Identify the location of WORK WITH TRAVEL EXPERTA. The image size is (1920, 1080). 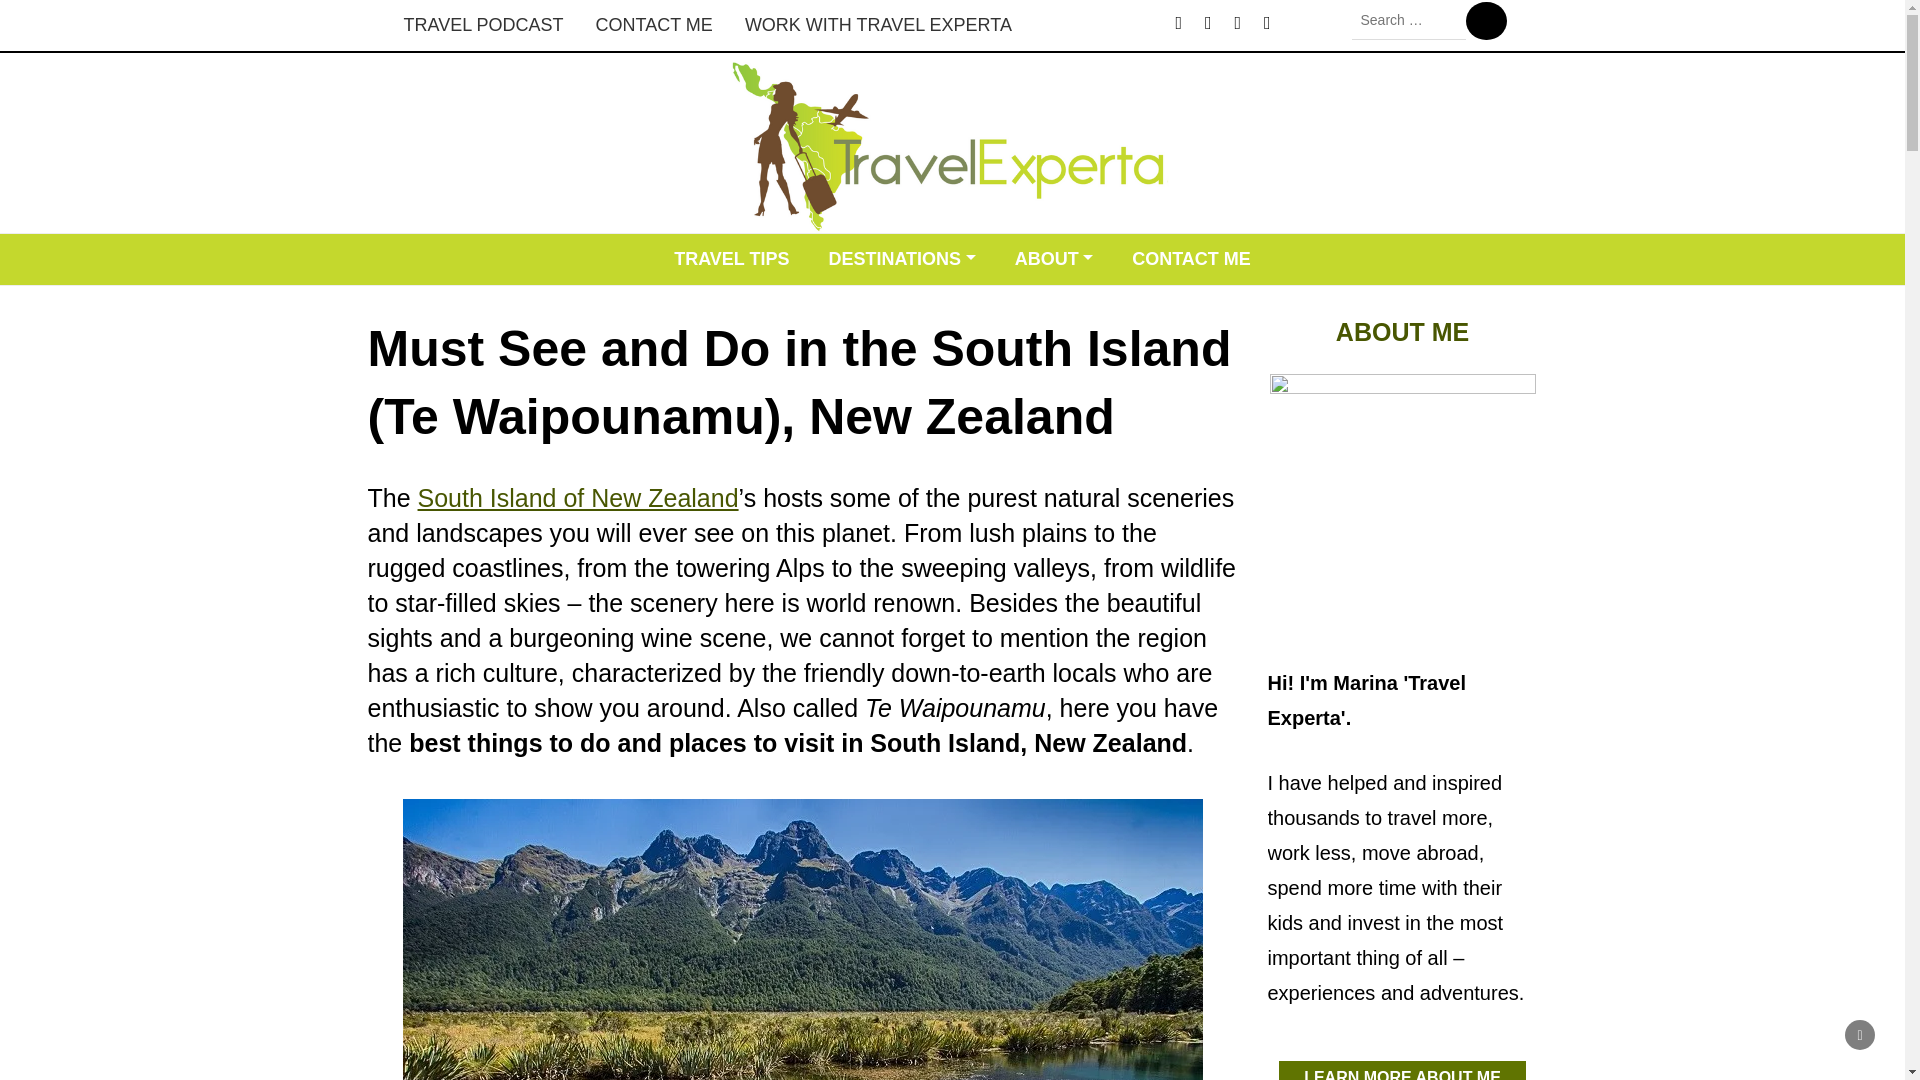
(878, 25).